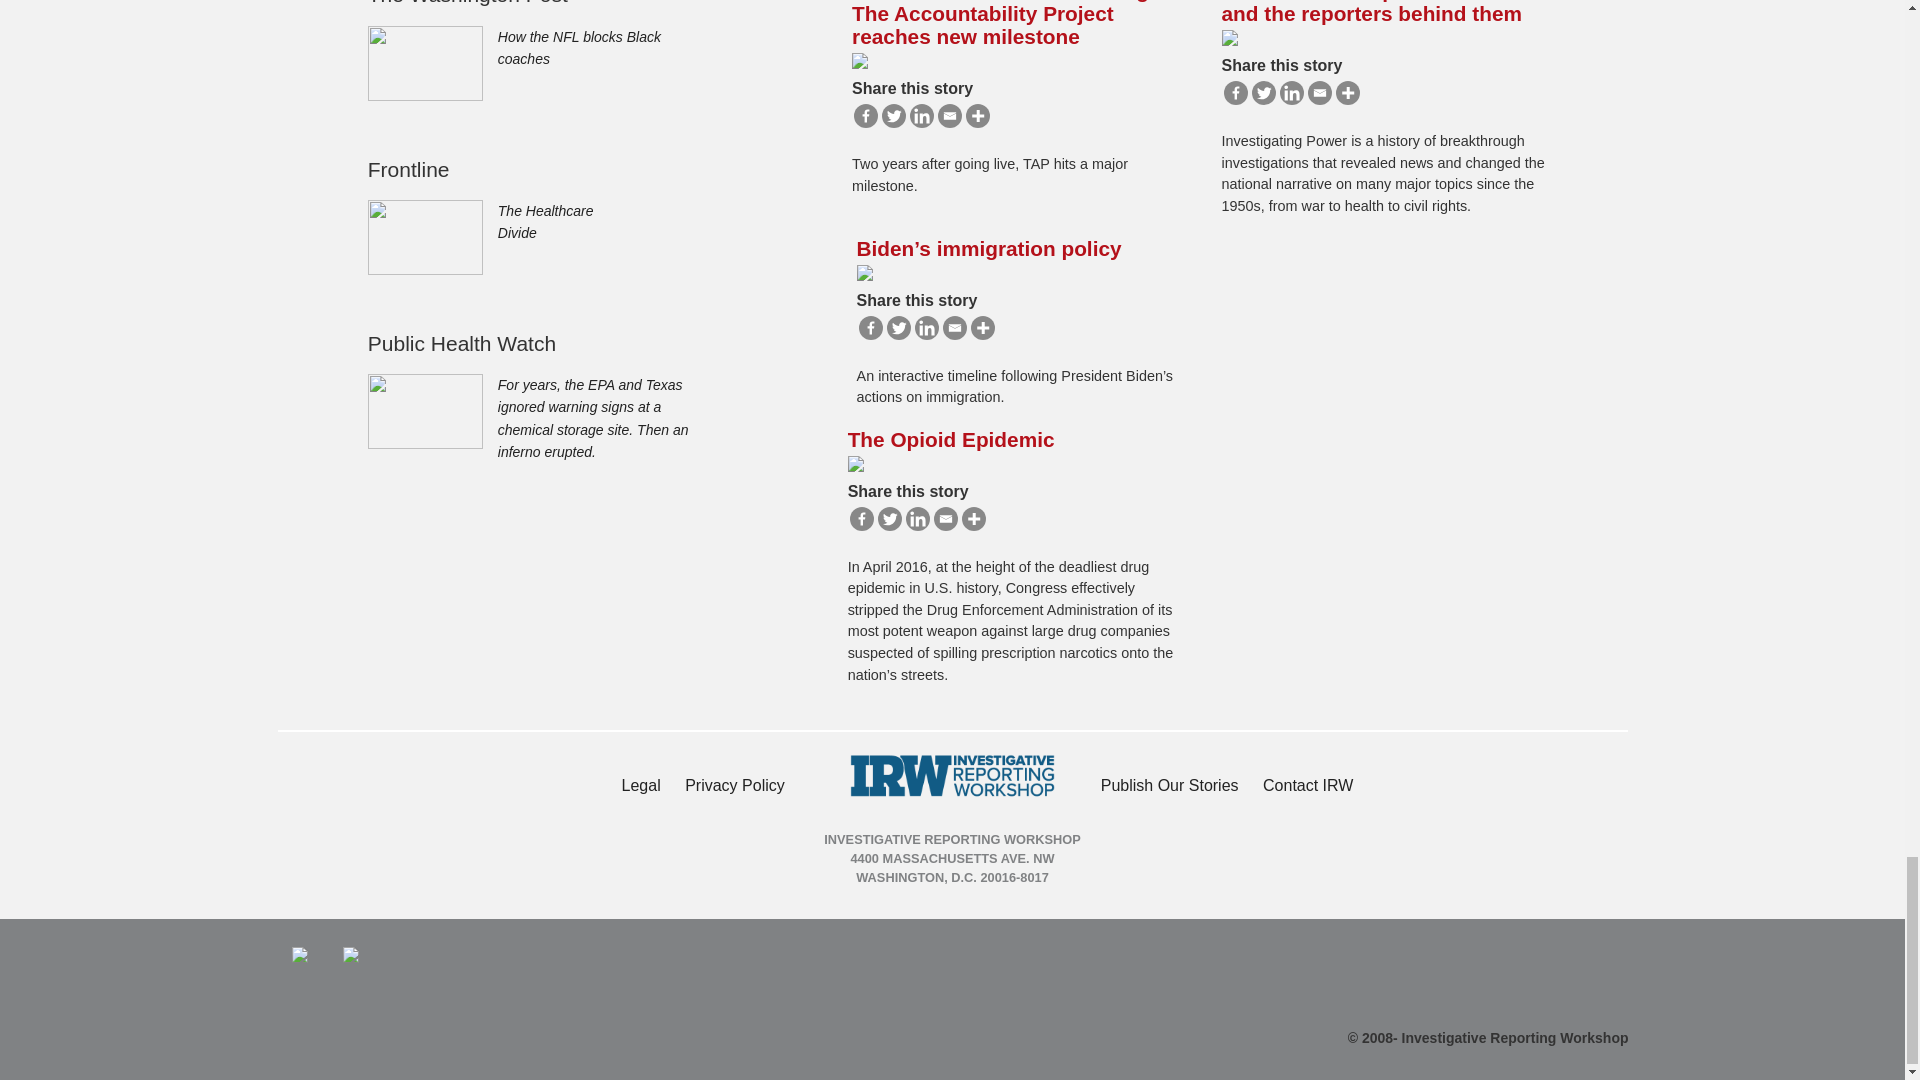 The width and height of the screenshot is (1920, 1080). I want to click on Facebook, so click(866, 116).